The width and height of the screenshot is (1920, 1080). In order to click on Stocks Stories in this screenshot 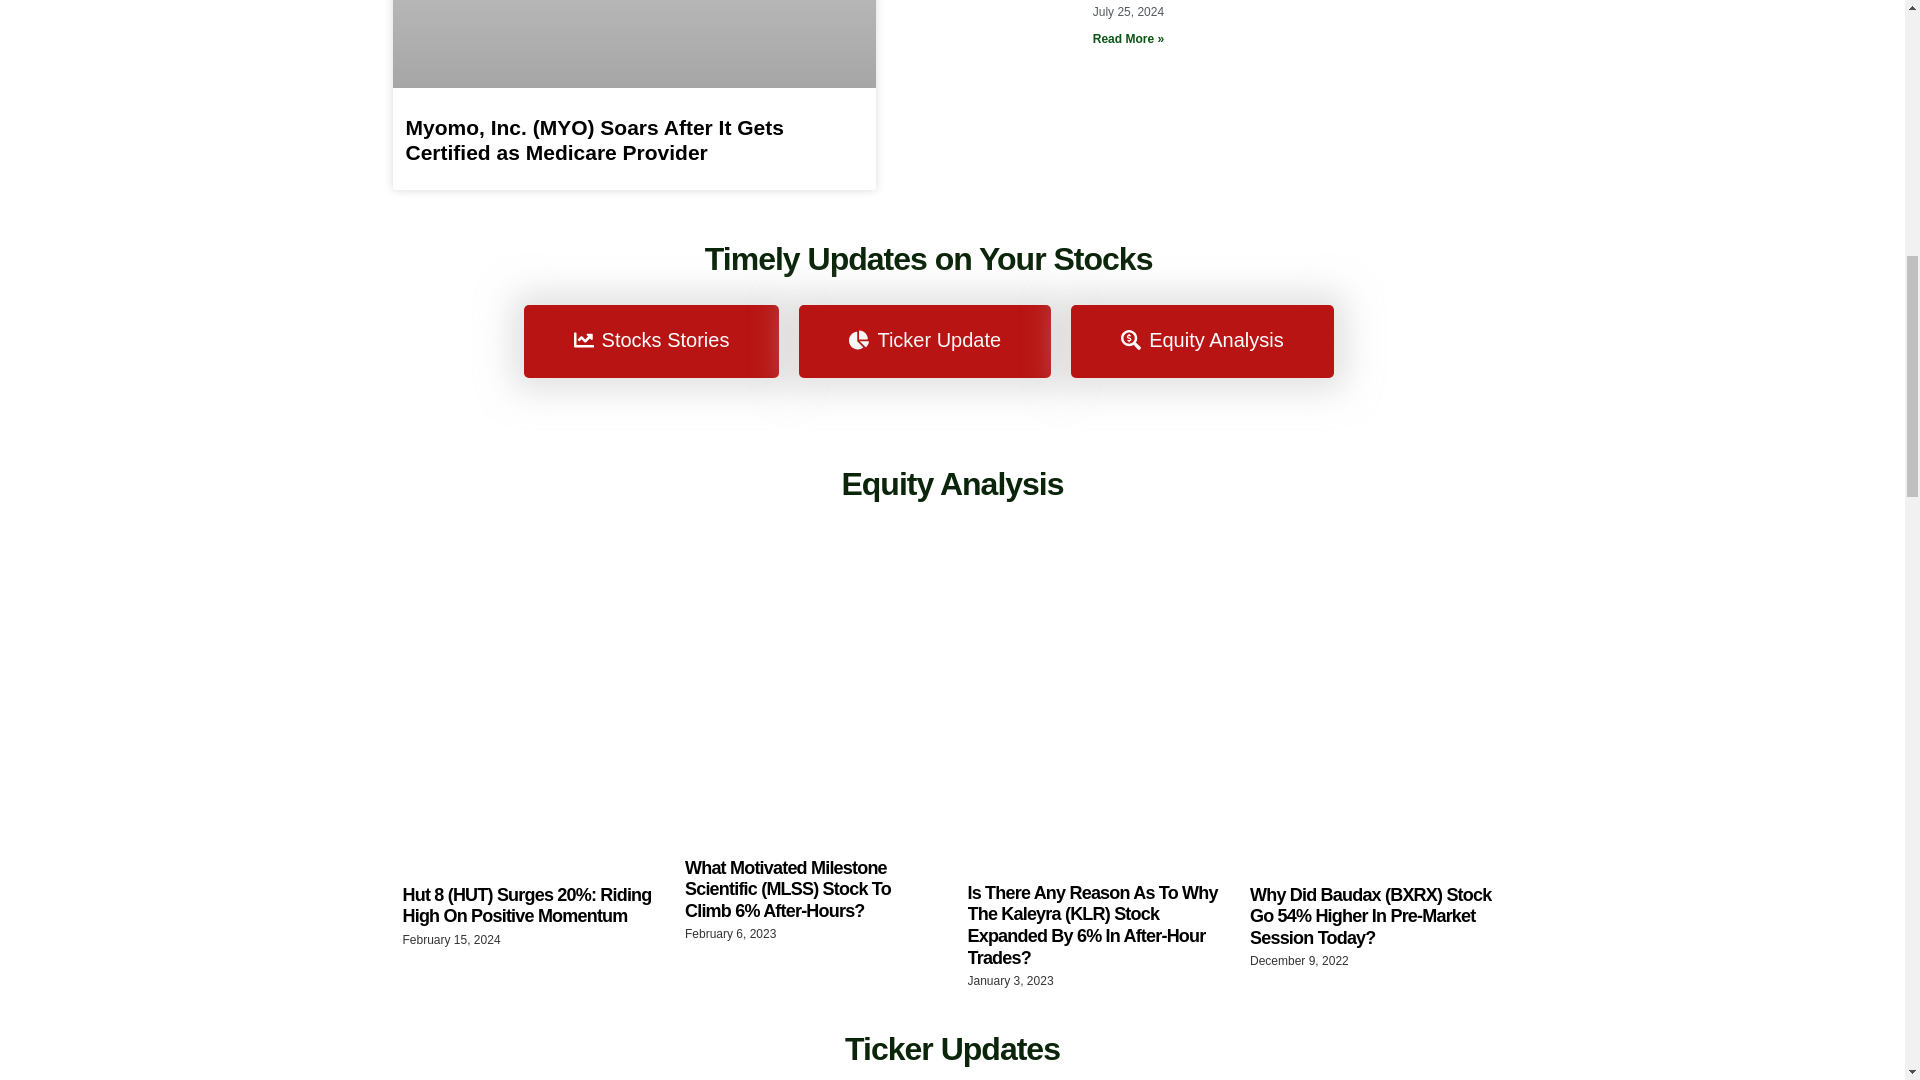, I will do `click(652, 341)`.